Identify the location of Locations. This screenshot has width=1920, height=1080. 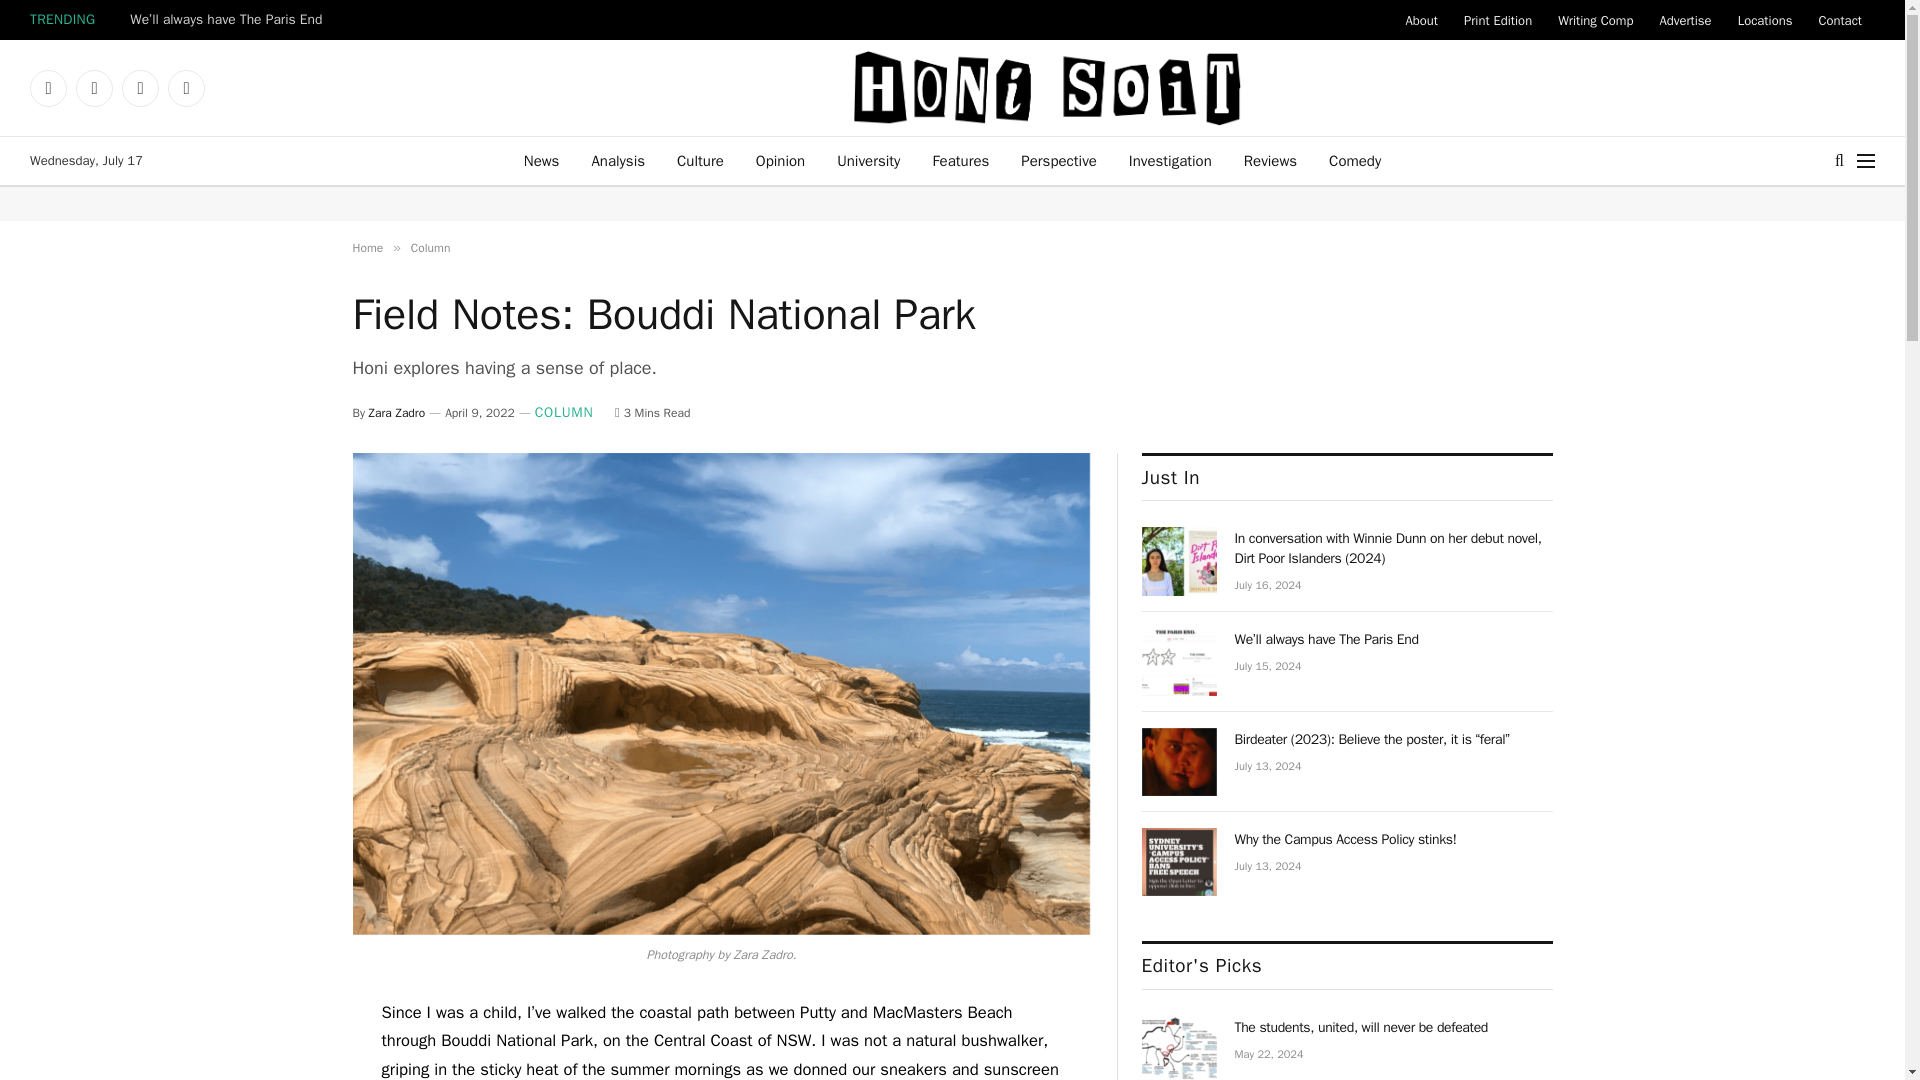
(1765, 20).